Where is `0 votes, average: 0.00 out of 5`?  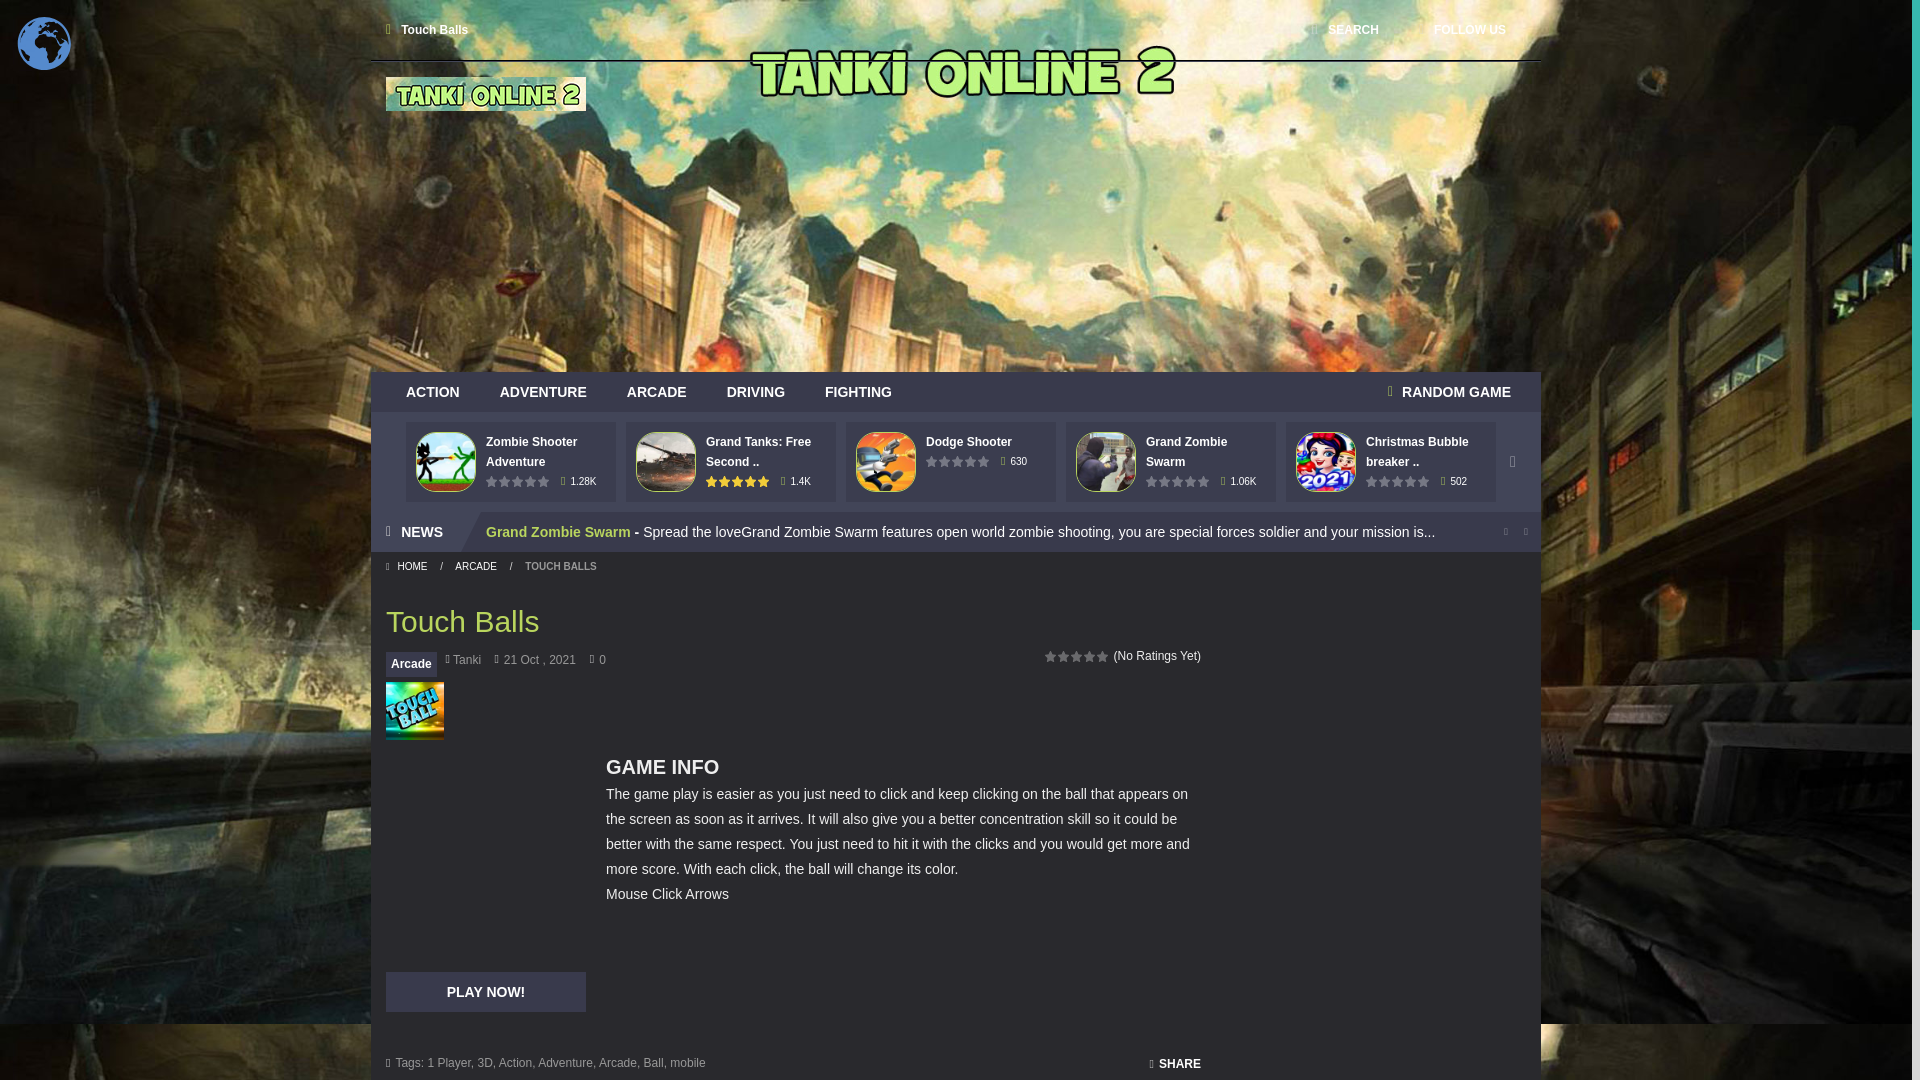 0 votes, average: 0.00 out of 5 is located at coordinates (518, 482).